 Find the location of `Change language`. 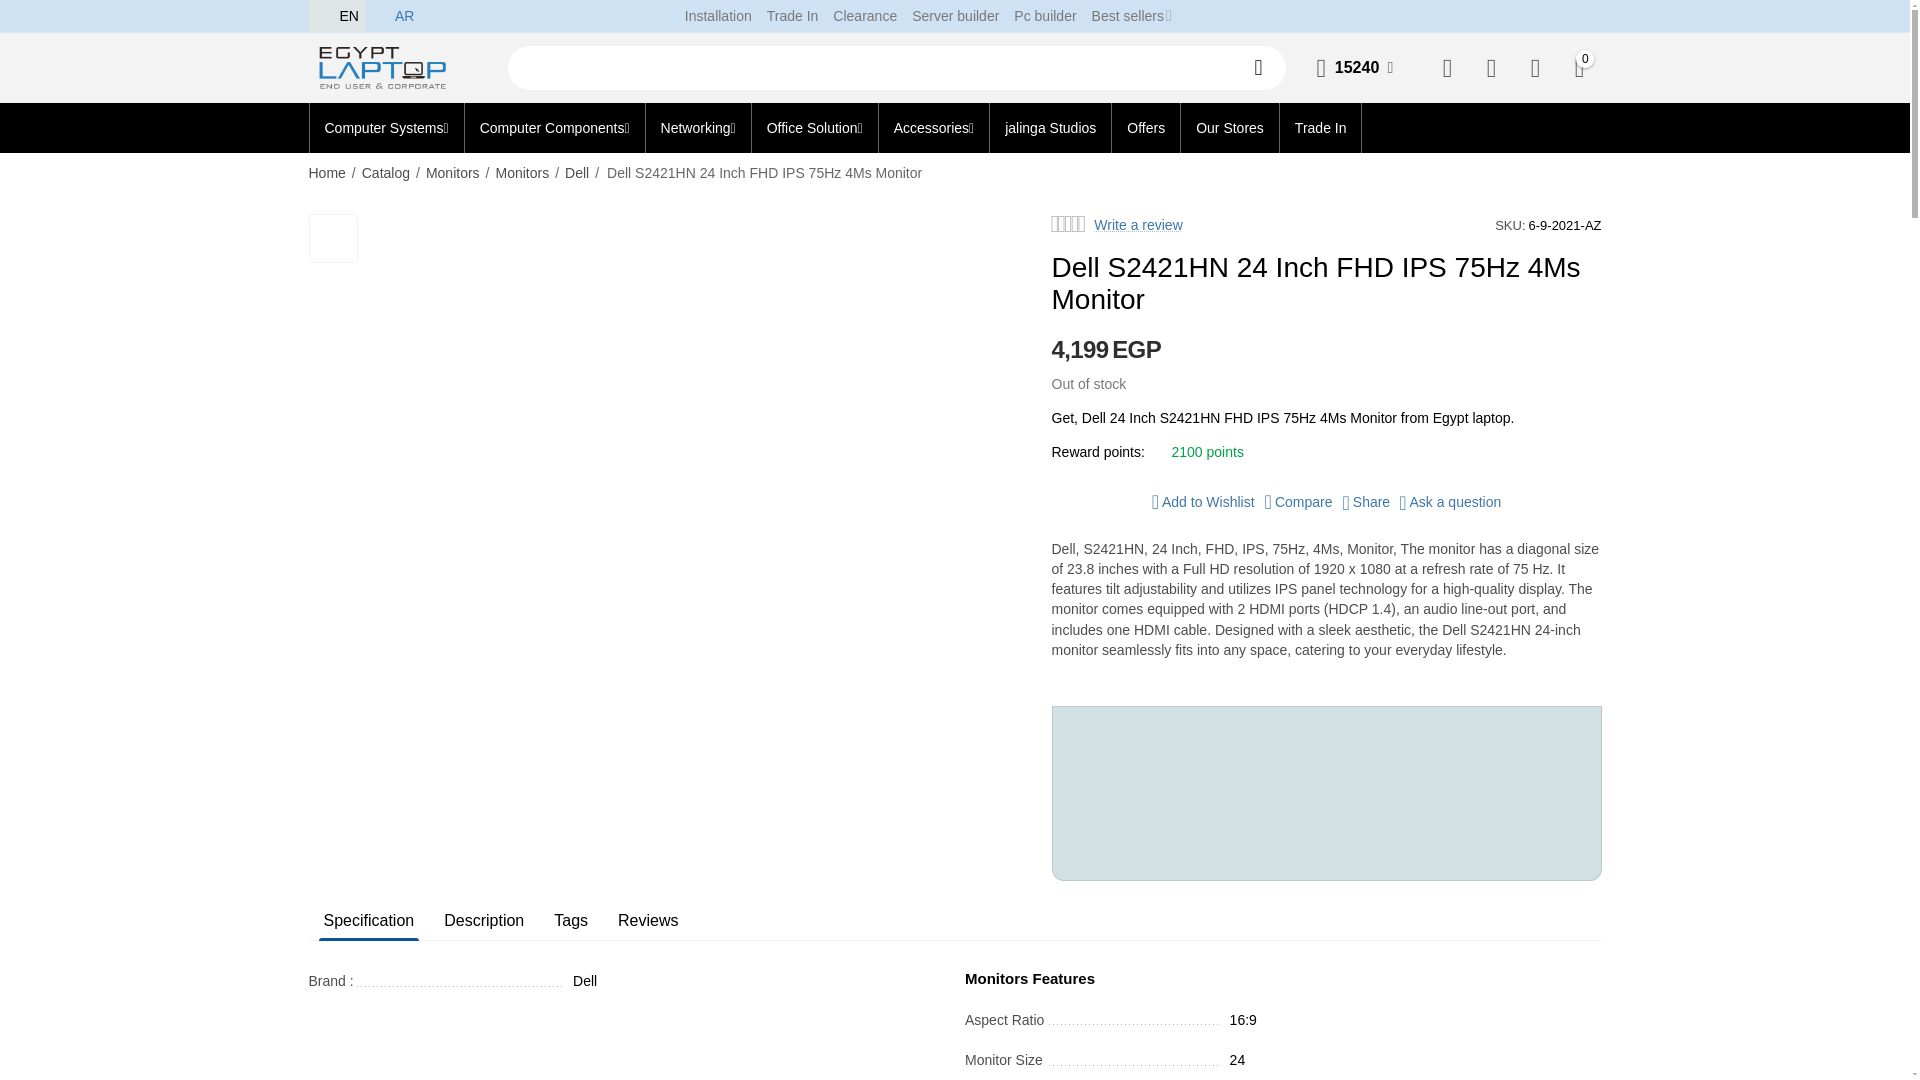

Change language is located at coordinates (392, 16).